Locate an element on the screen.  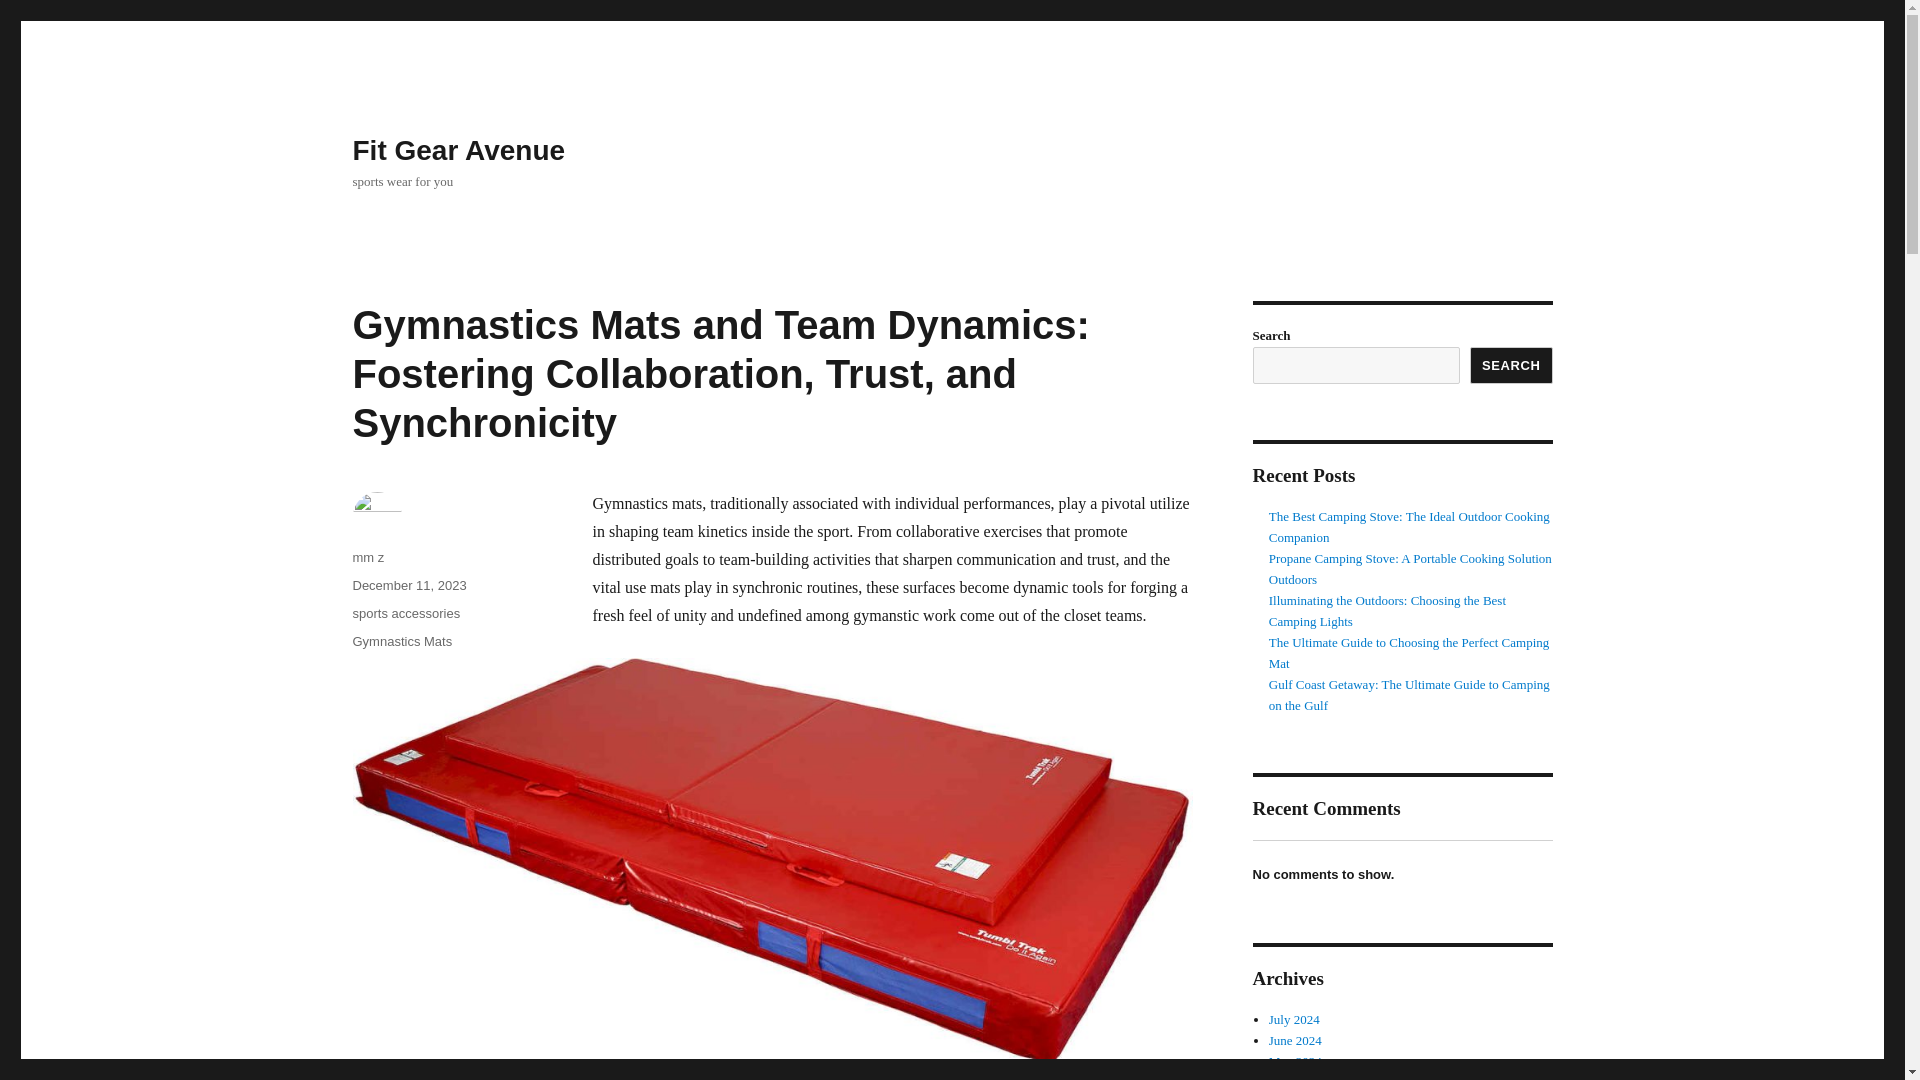
sports accessories is located at coordinates (406, 613).